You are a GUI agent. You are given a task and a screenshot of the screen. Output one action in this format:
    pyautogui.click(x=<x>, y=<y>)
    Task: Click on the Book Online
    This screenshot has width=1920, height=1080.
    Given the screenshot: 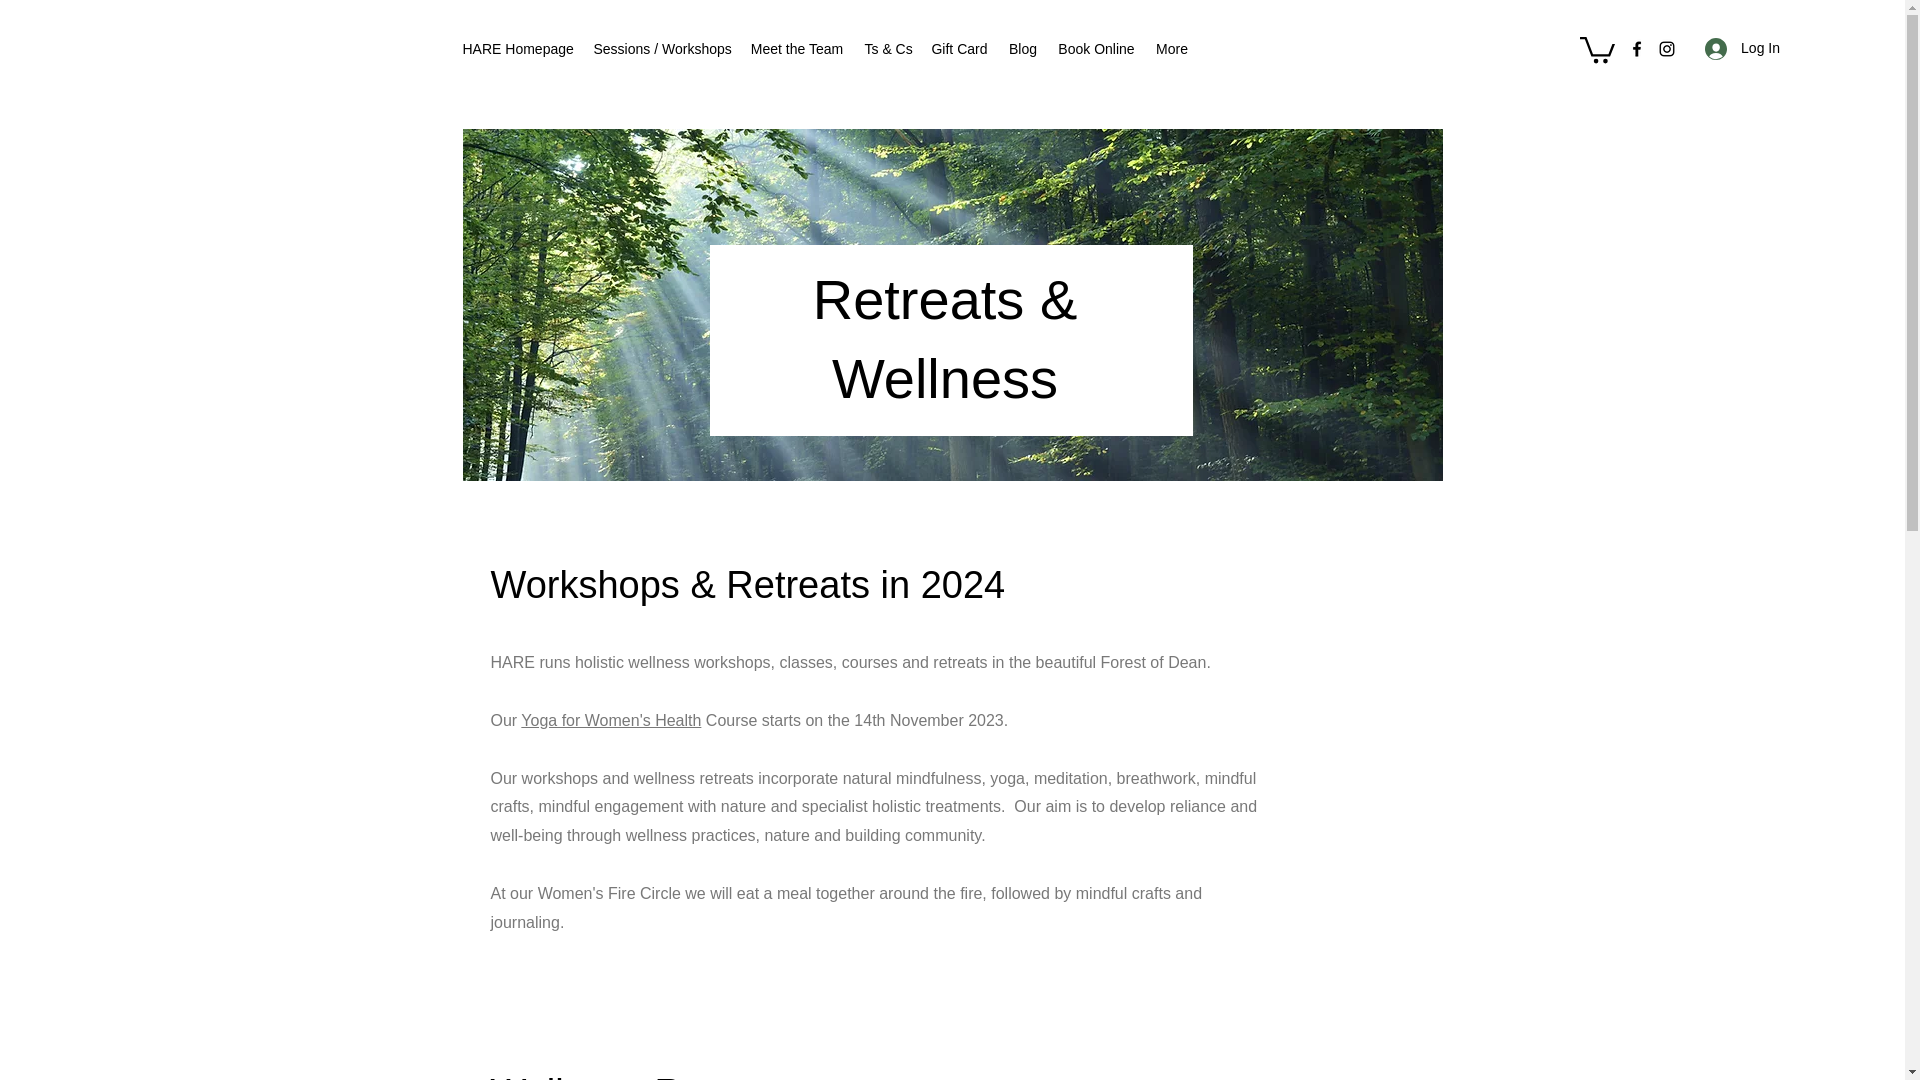 What is the action you would take?
    pyautogui.click(x=1097, y=48)
    